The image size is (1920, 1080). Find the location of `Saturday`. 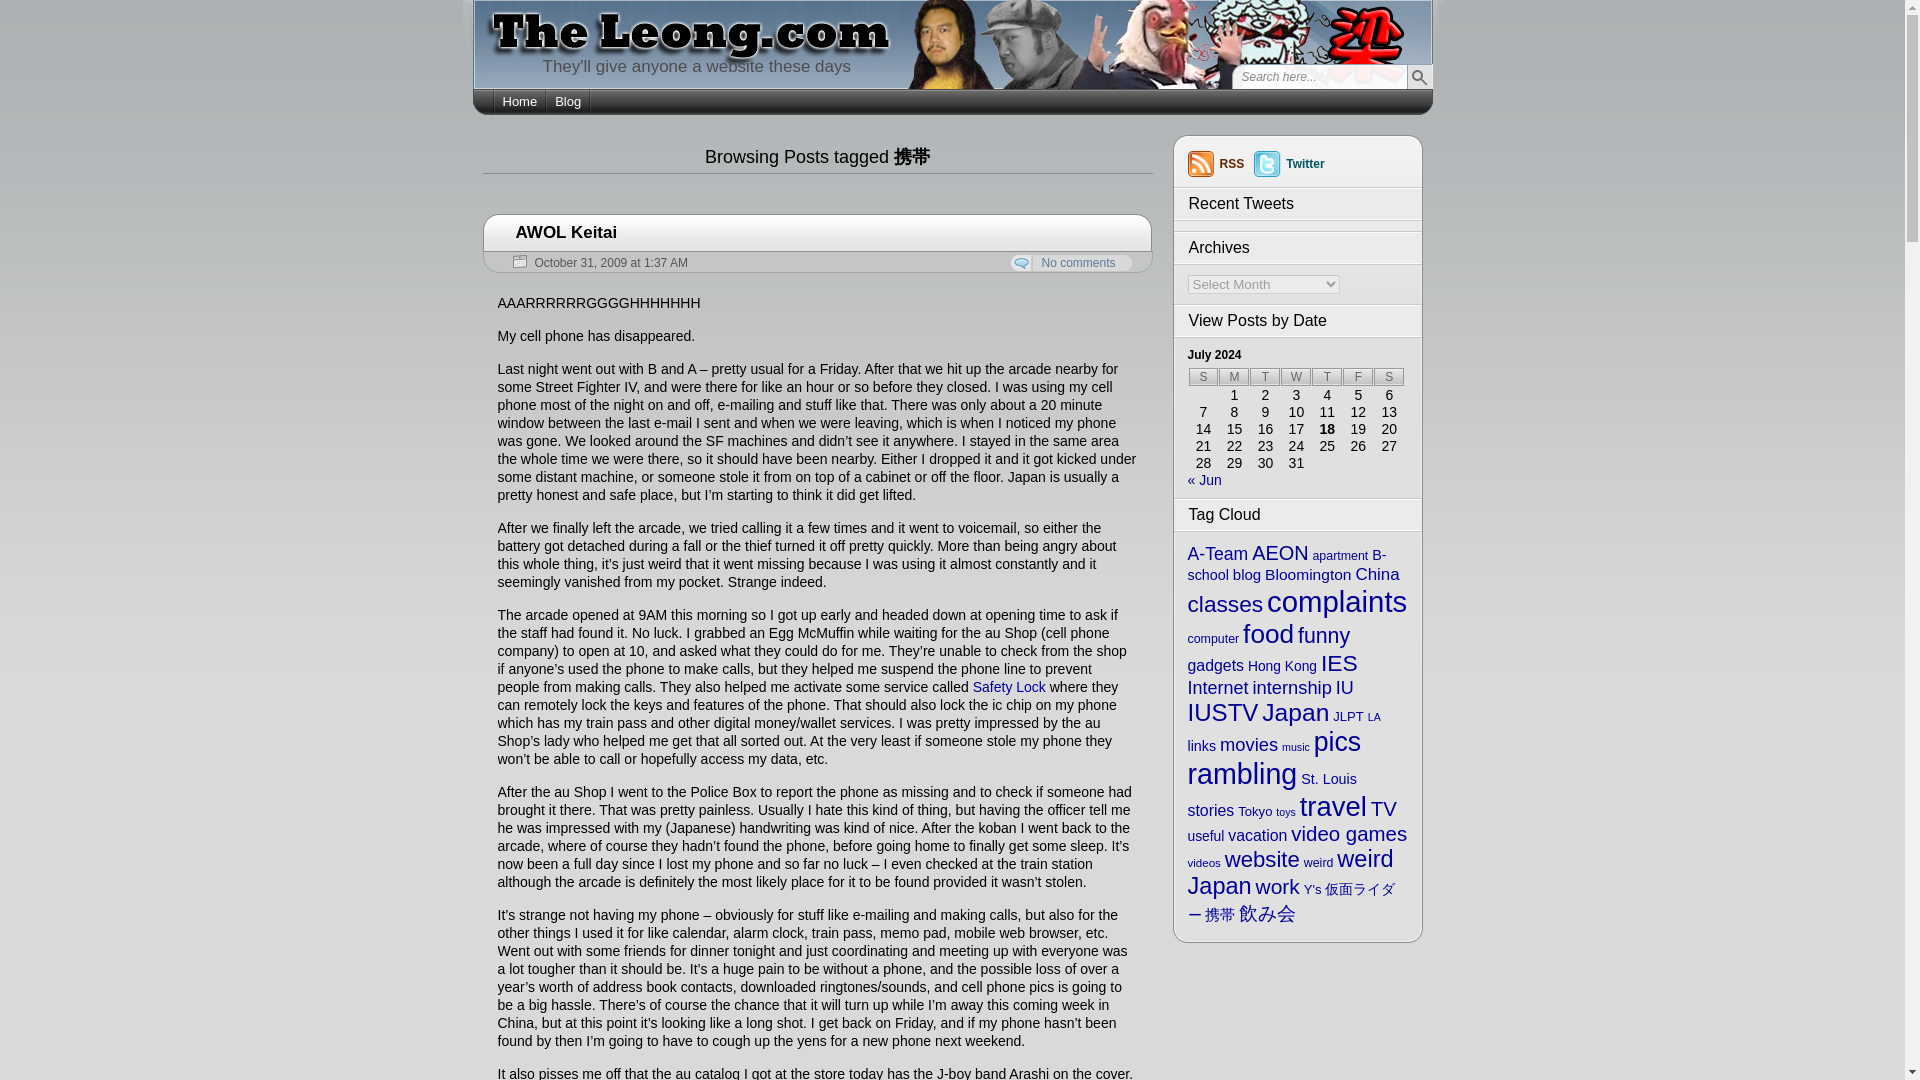

Saturday is located at coordinates (1388, 376).